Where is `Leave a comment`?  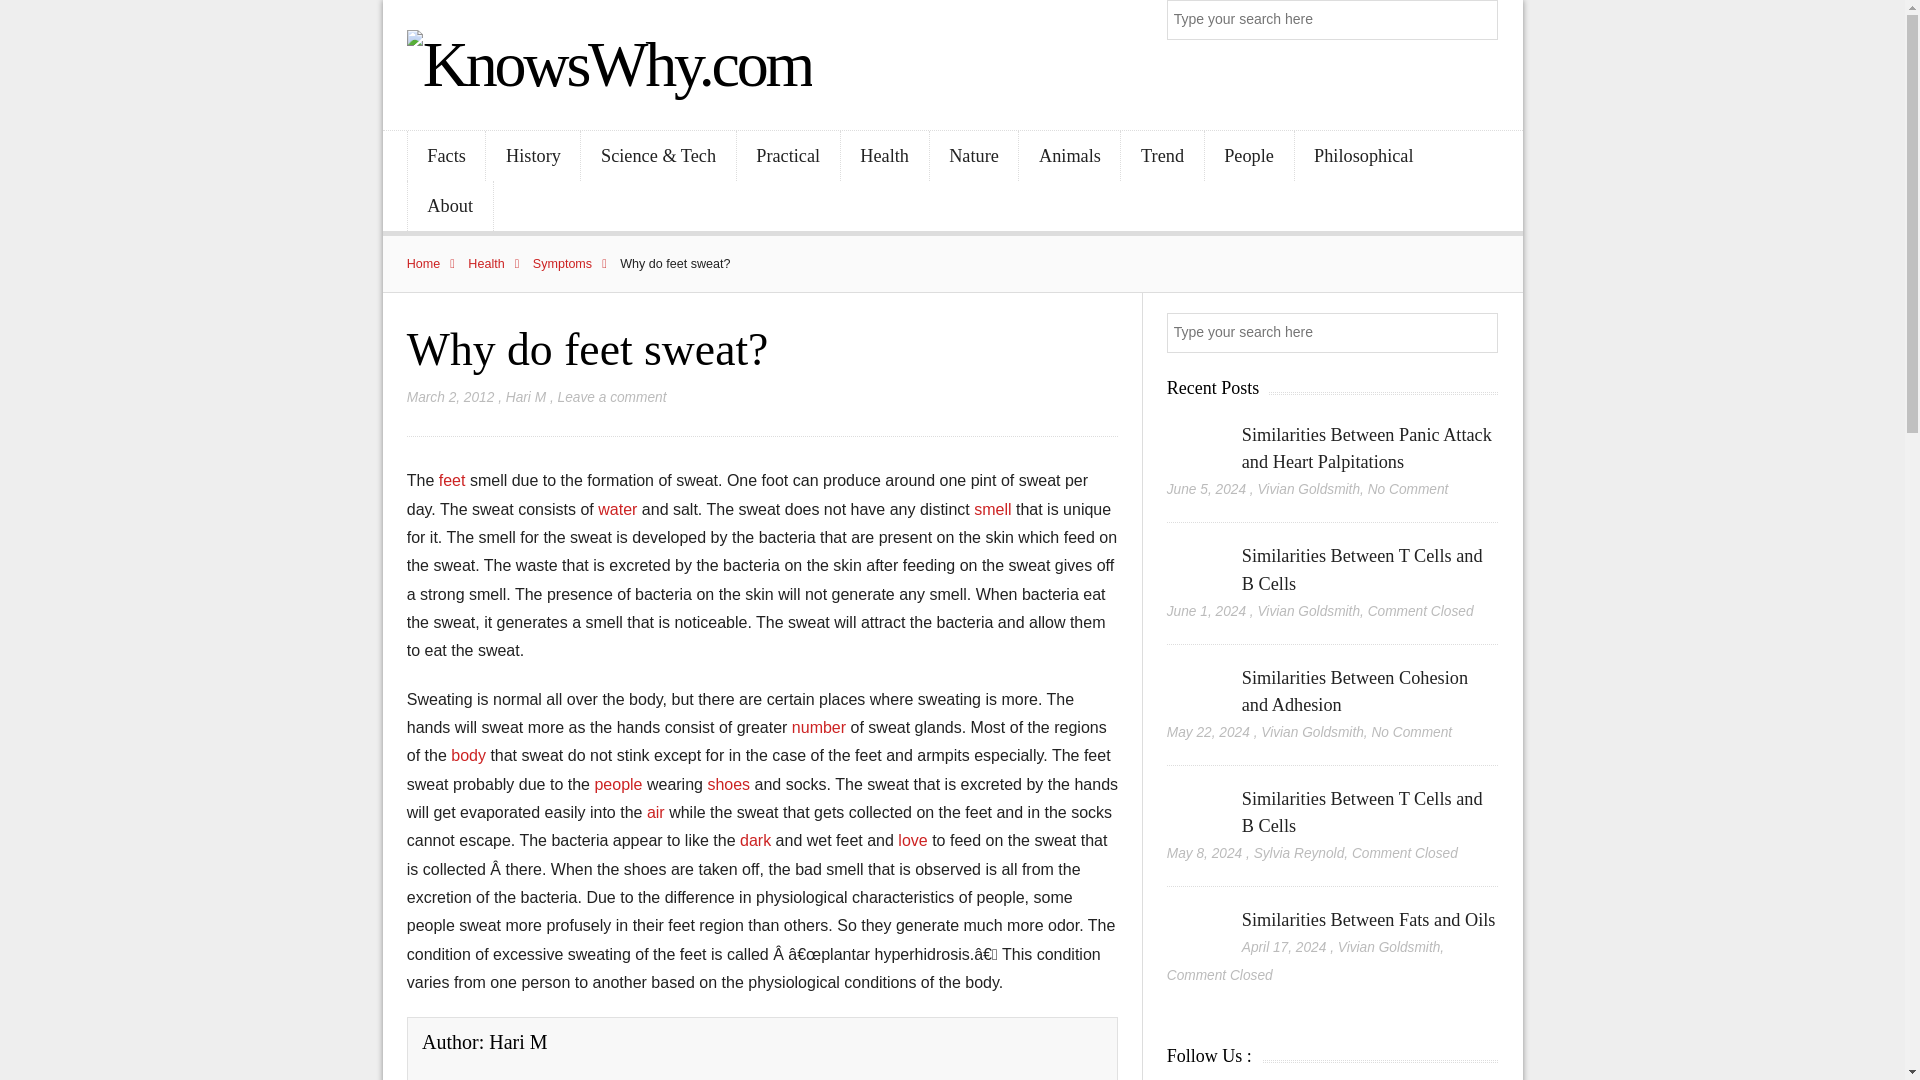 Leave a comment is located at coordinates (612, 397).